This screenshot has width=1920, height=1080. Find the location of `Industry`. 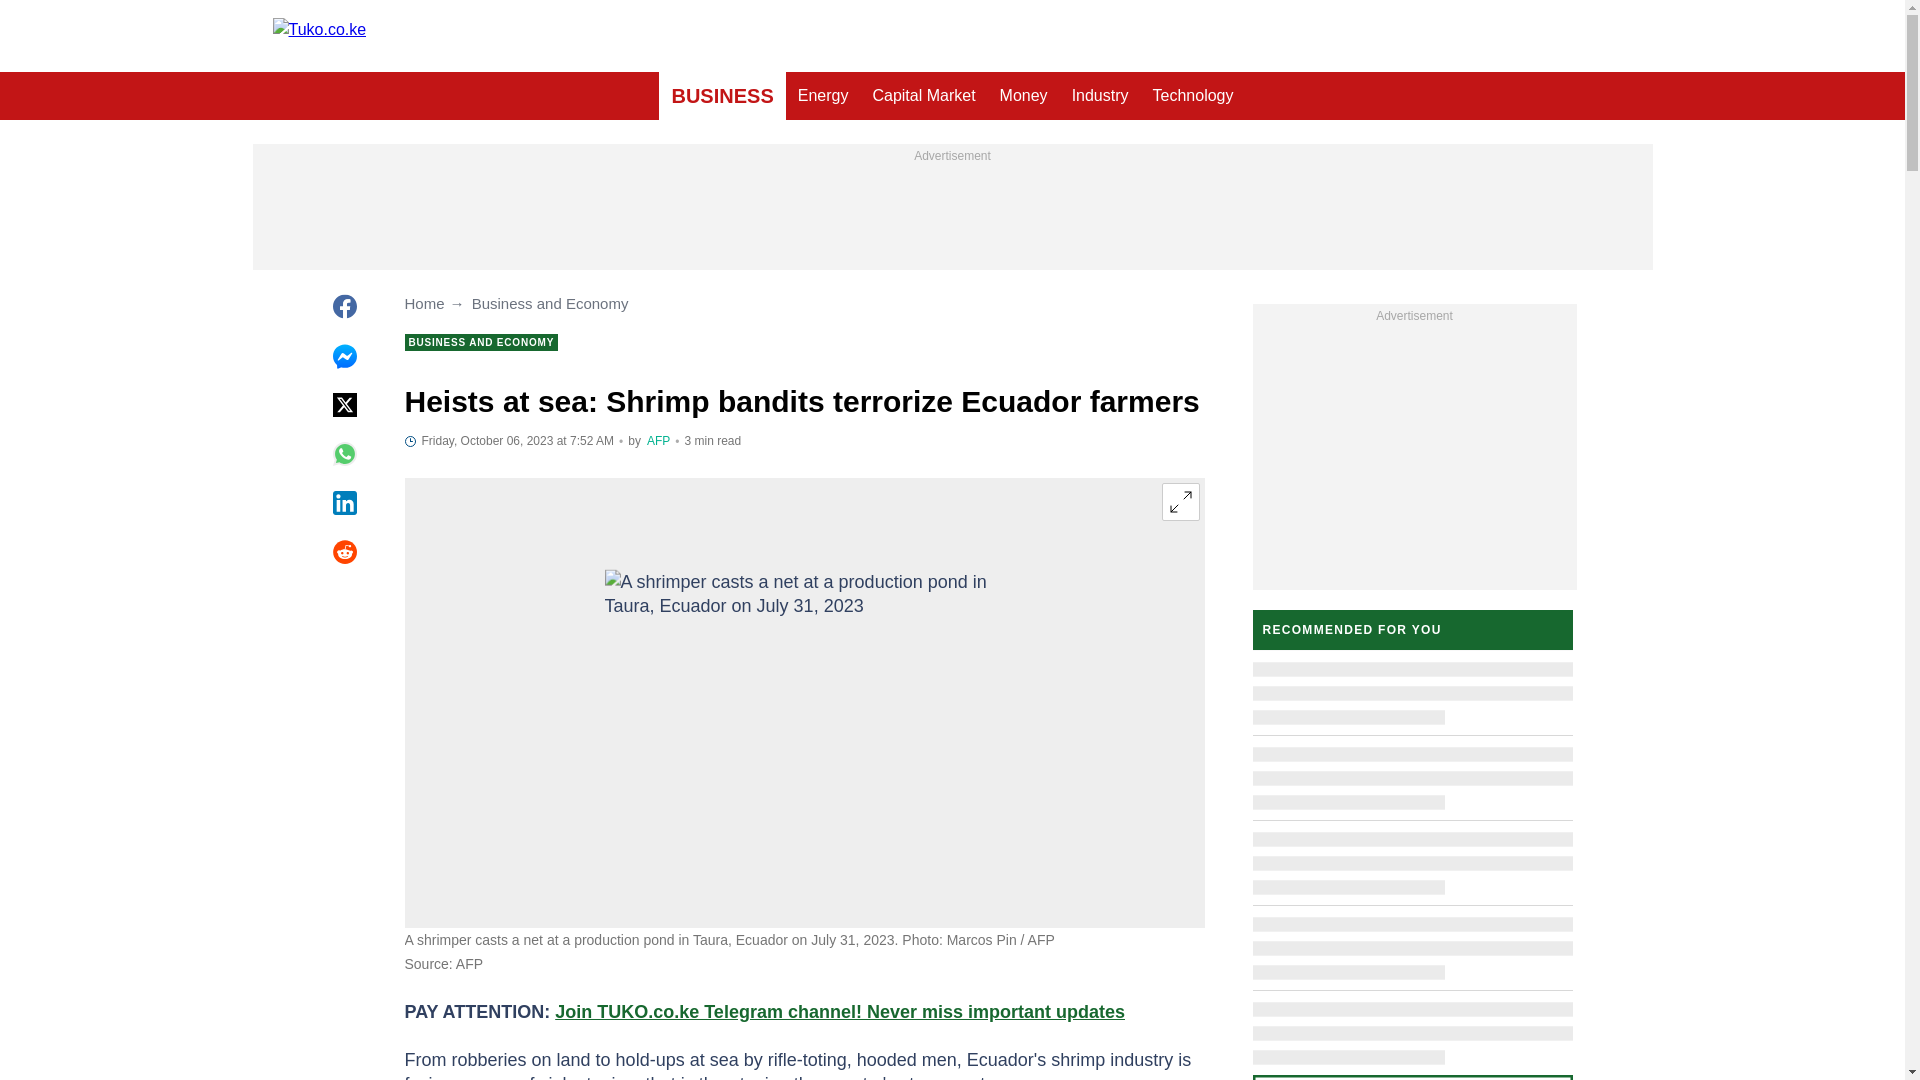

Industry is located at coordinates (1100, 96).